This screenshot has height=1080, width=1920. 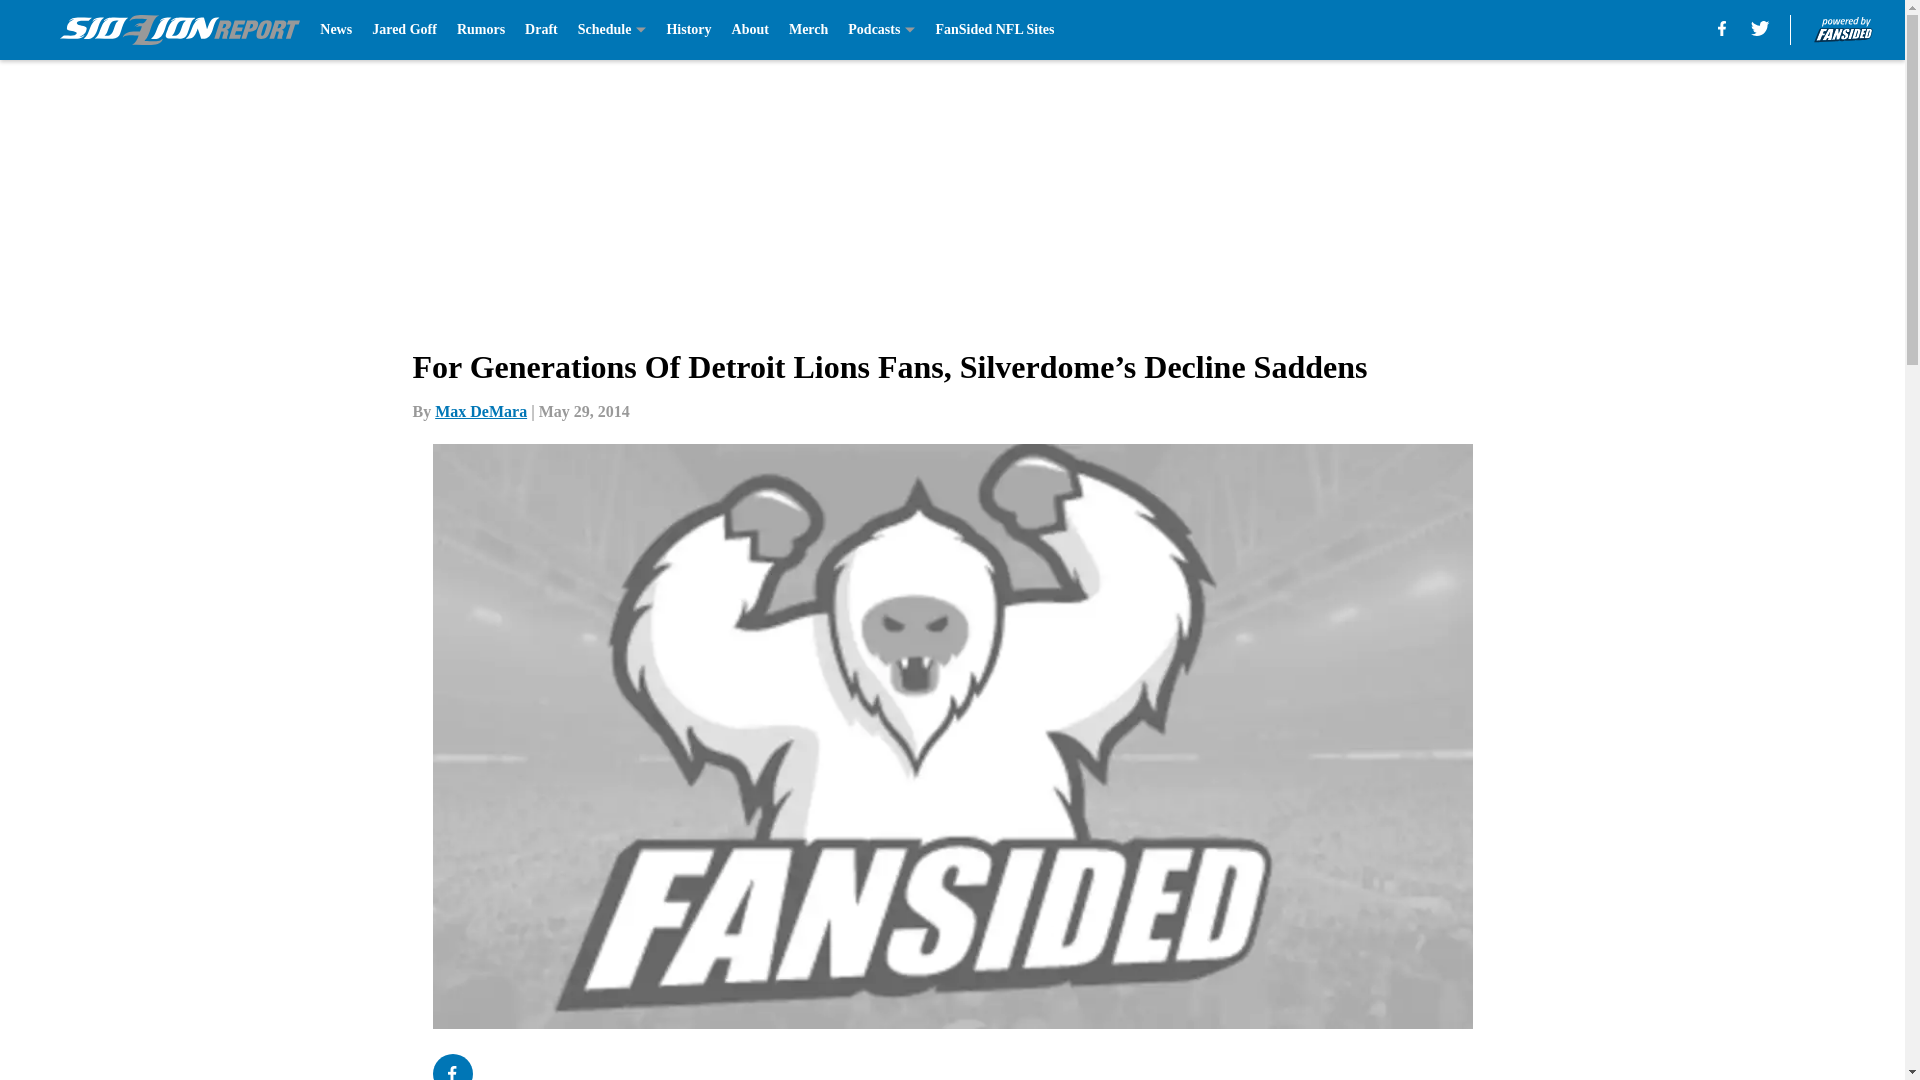 What do you see at coordinates (541, 30) in the screenshot?
I see `Draft` at bounding box center [541, 30].